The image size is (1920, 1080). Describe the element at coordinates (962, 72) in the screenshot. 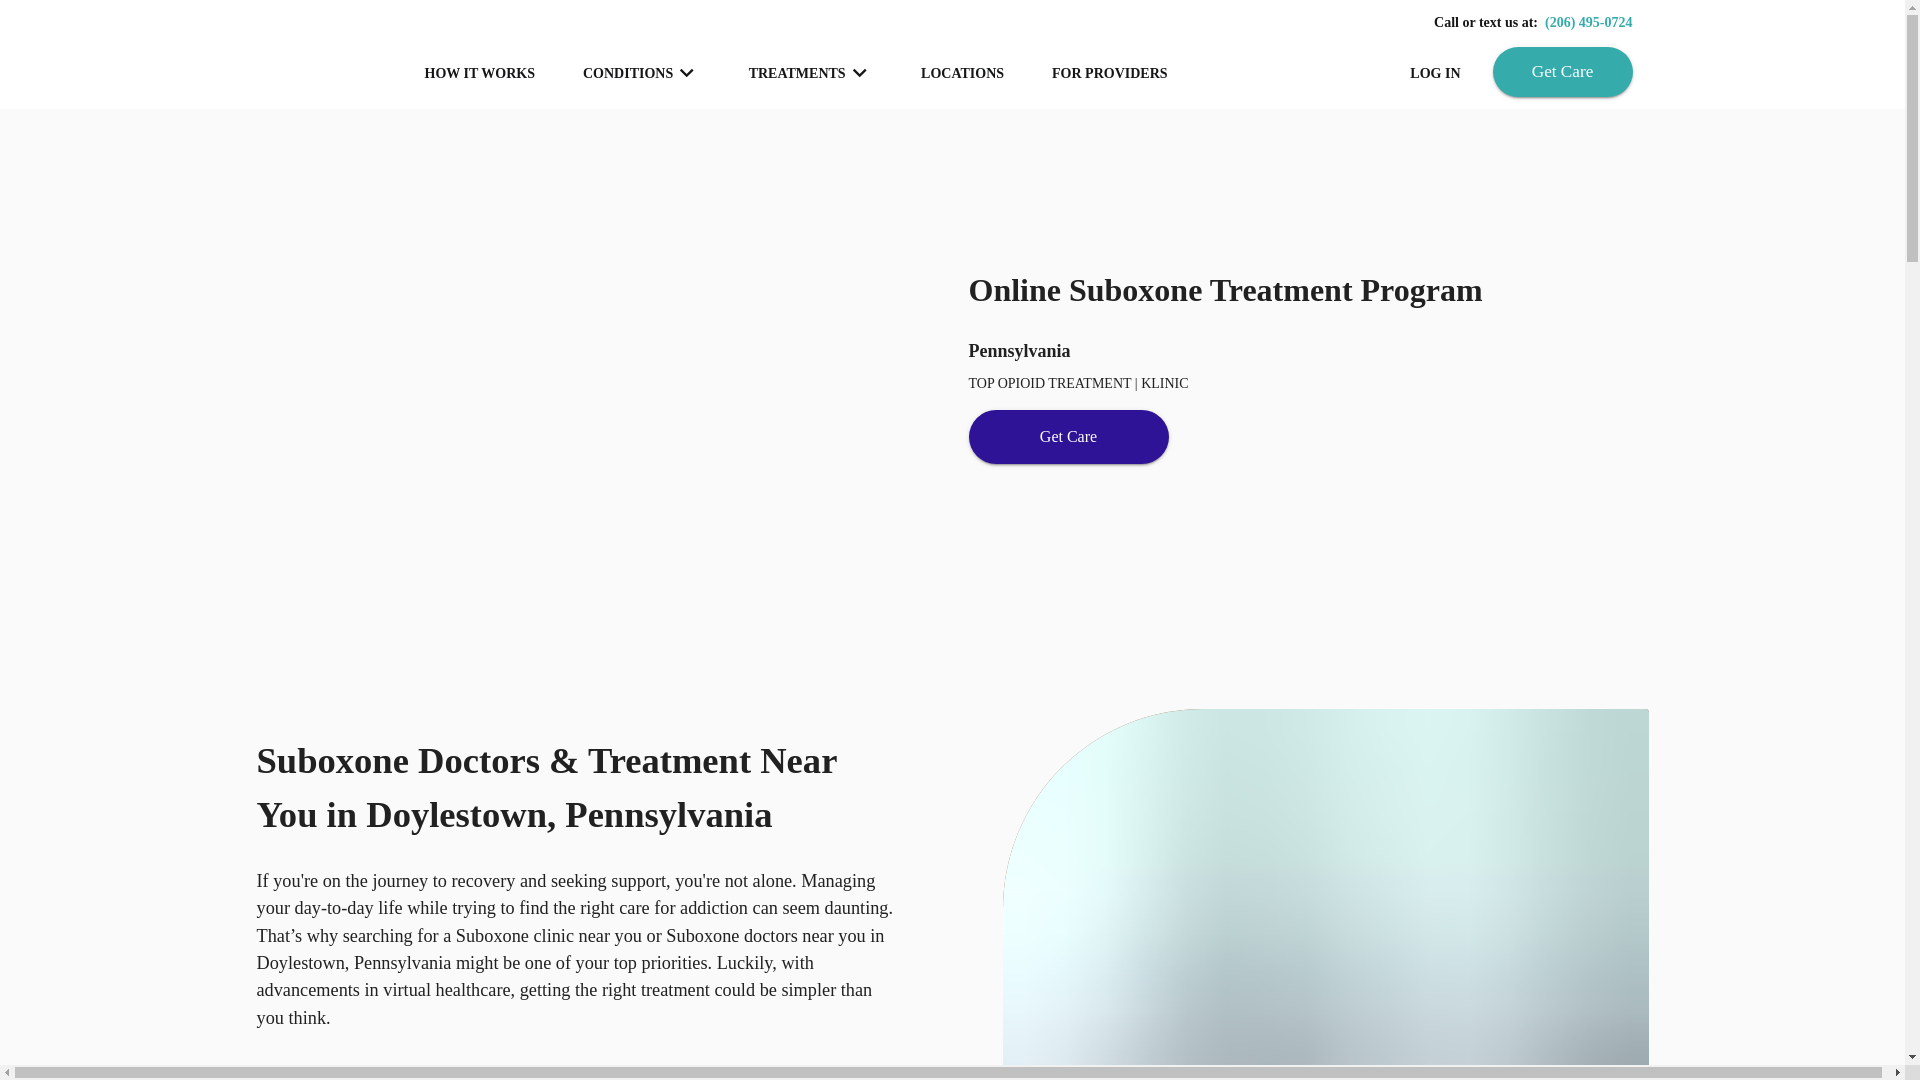

I see `LOCATIONS` at that location.